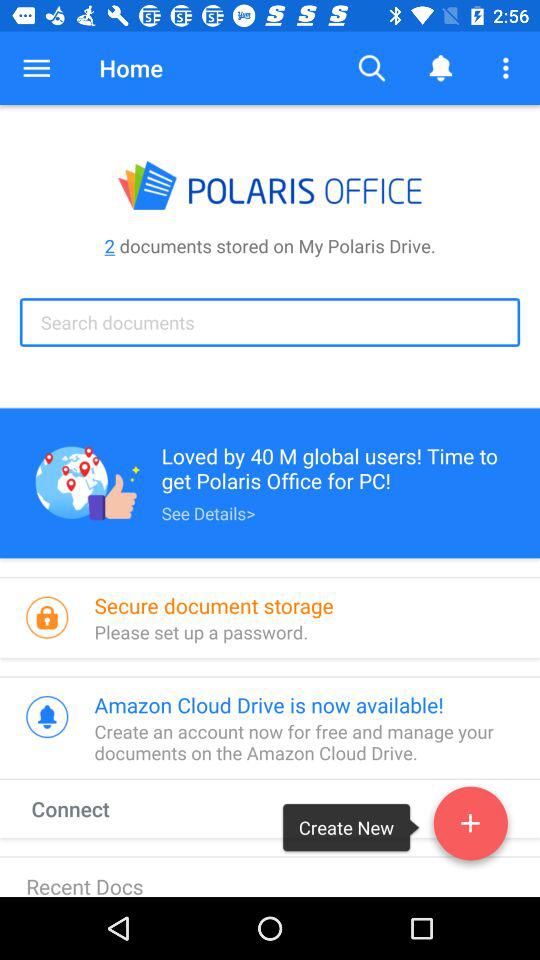 This screenshot has width=540, height=960. Describe the element at coordinates (36, 68) in the screenshot. I see `press the icon above the 2 documents stored item` at that location.